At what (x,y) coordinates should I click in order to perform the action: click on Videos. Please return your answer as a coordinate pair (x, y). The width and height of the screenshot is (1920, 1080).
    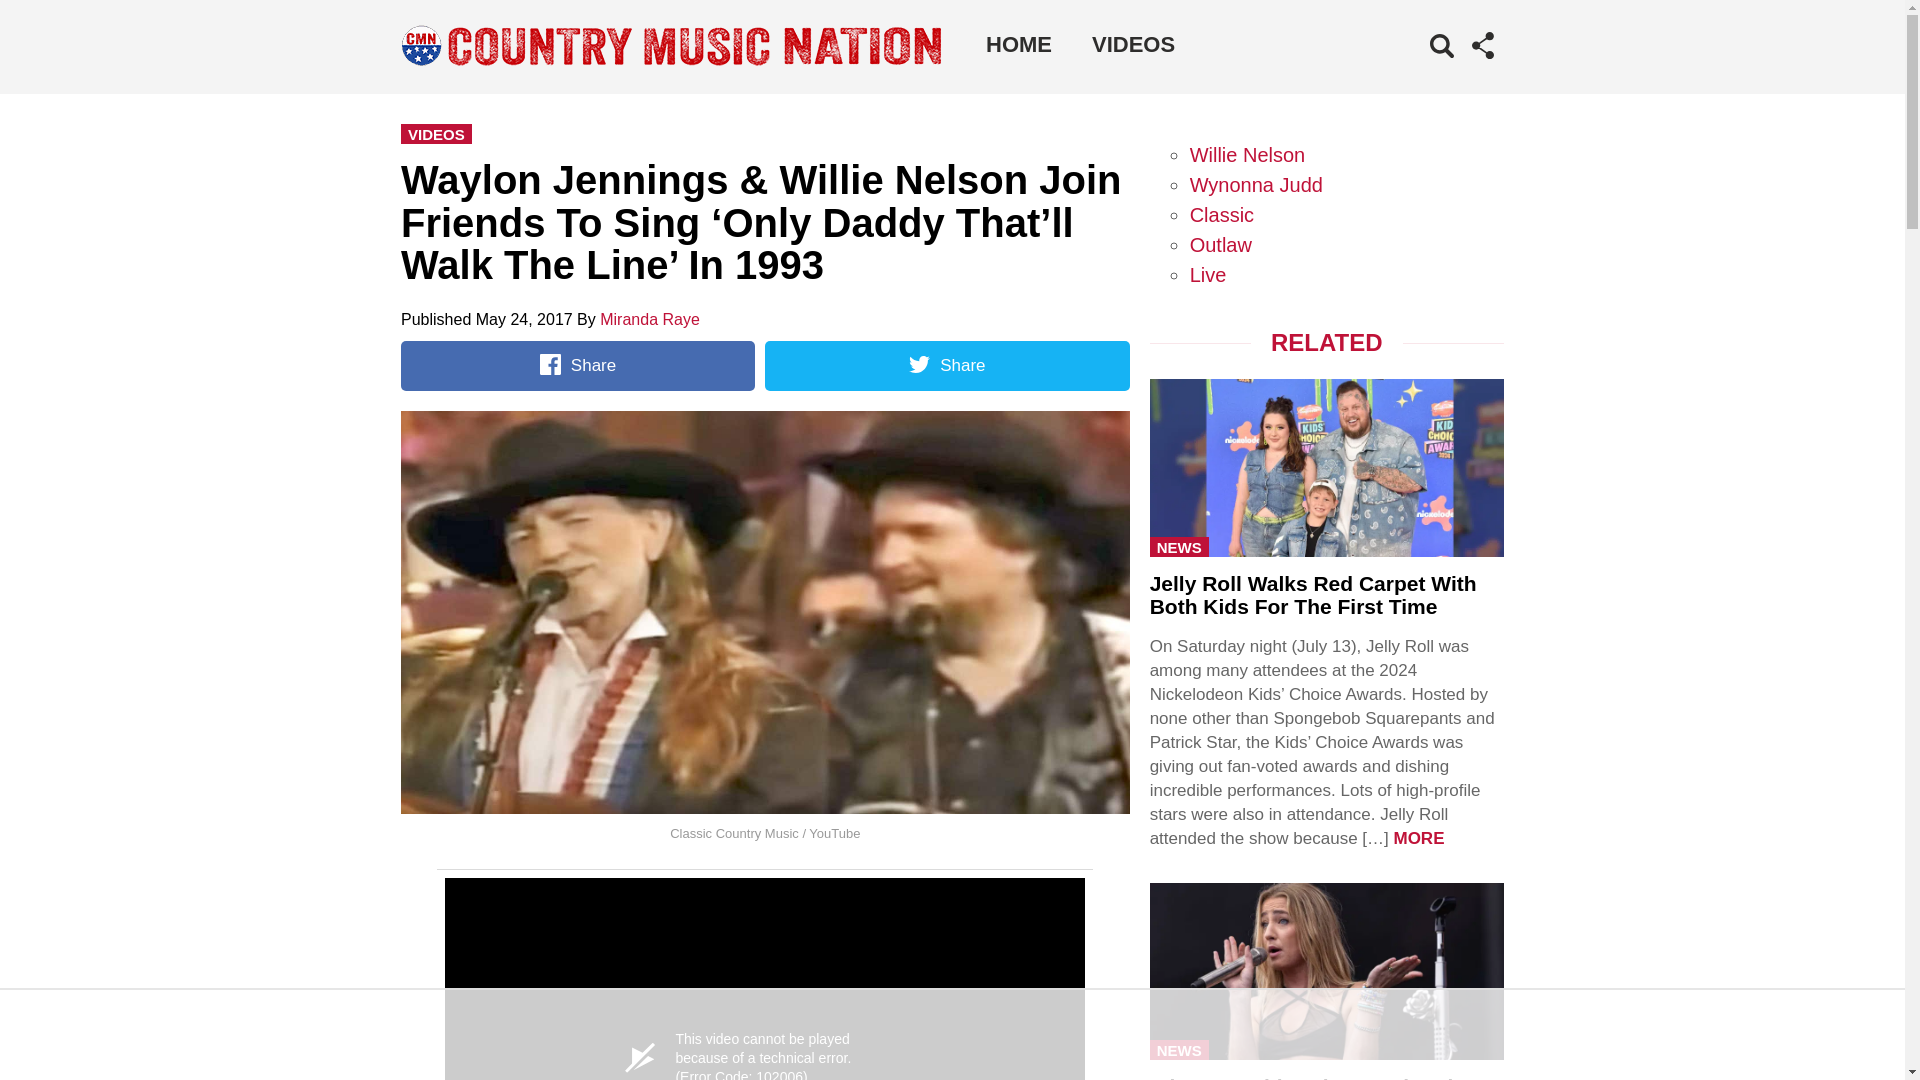
    Looking at the image, I should click on (1132, 44).